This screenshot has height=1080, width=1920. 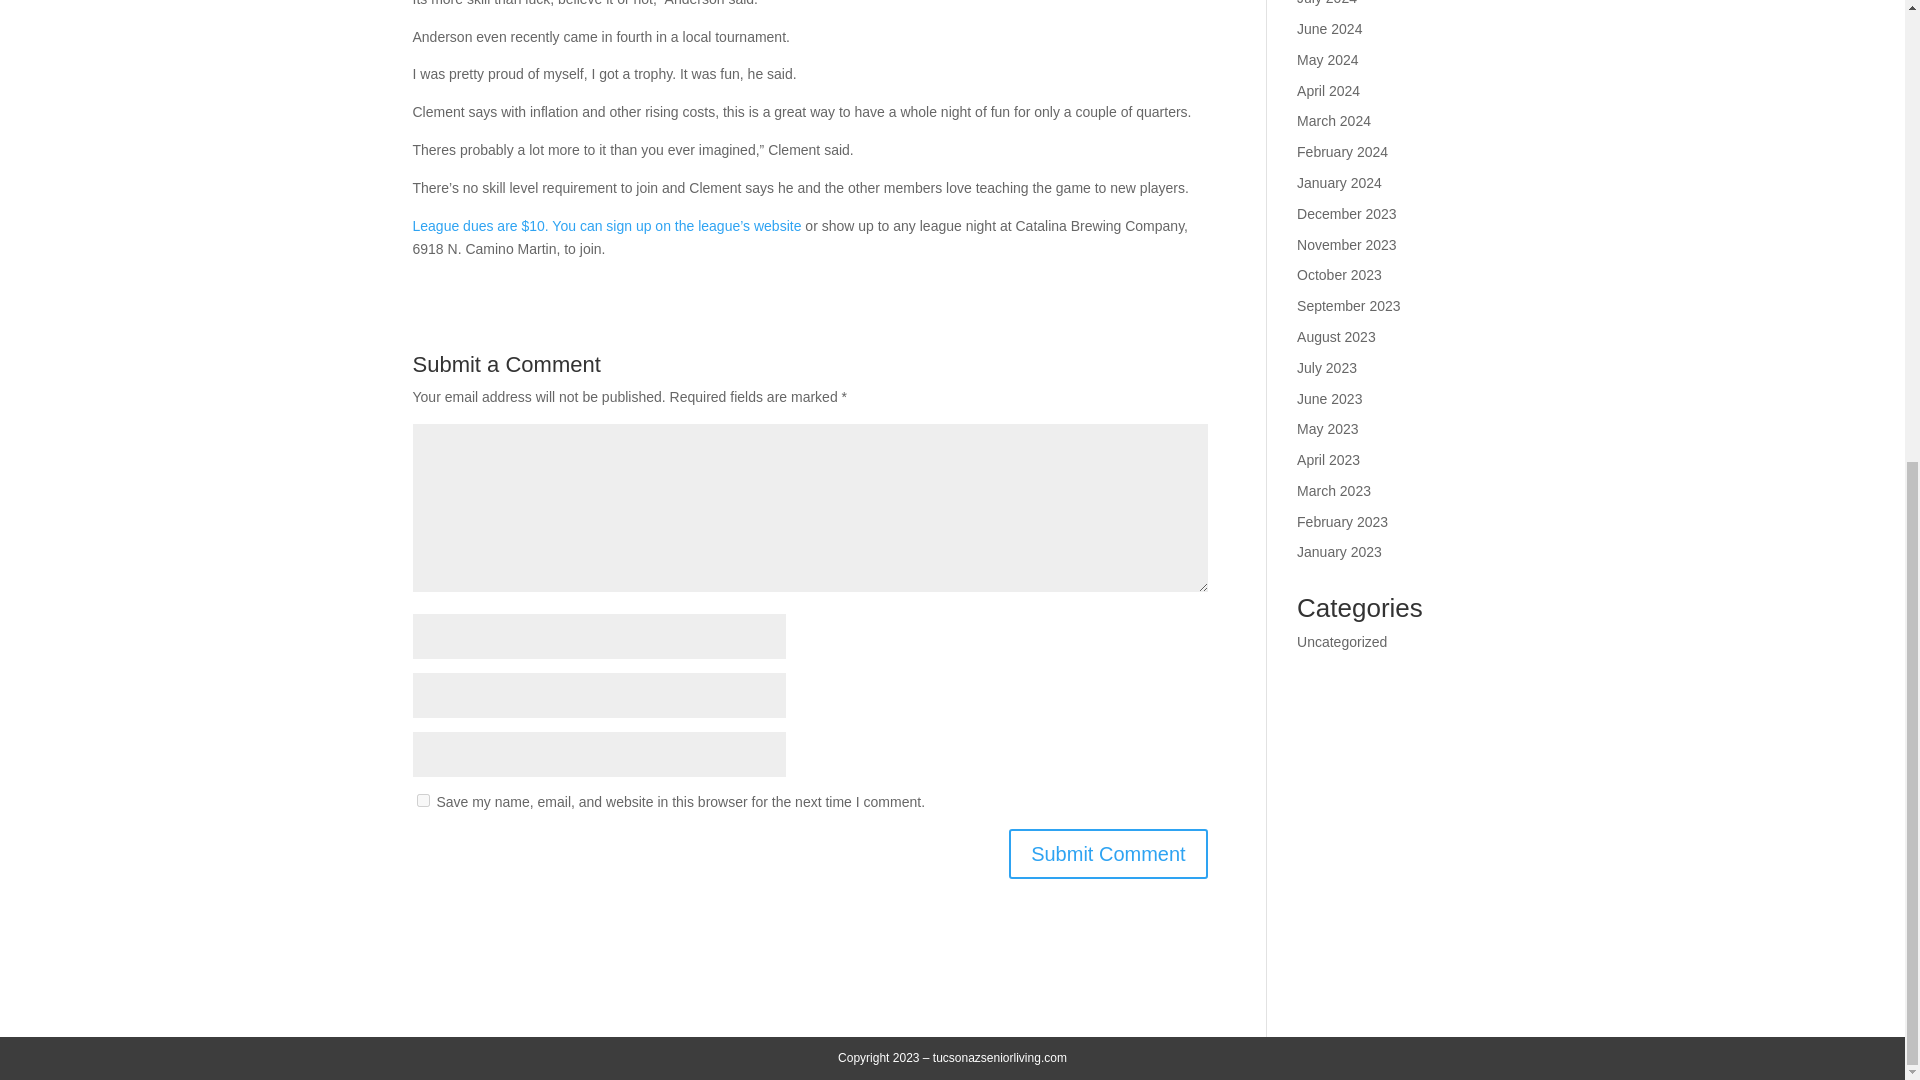 What do you see at coordinates (1342, 522) in the screenshot?
I see `February 2023` at bounding box center [1342, 522].